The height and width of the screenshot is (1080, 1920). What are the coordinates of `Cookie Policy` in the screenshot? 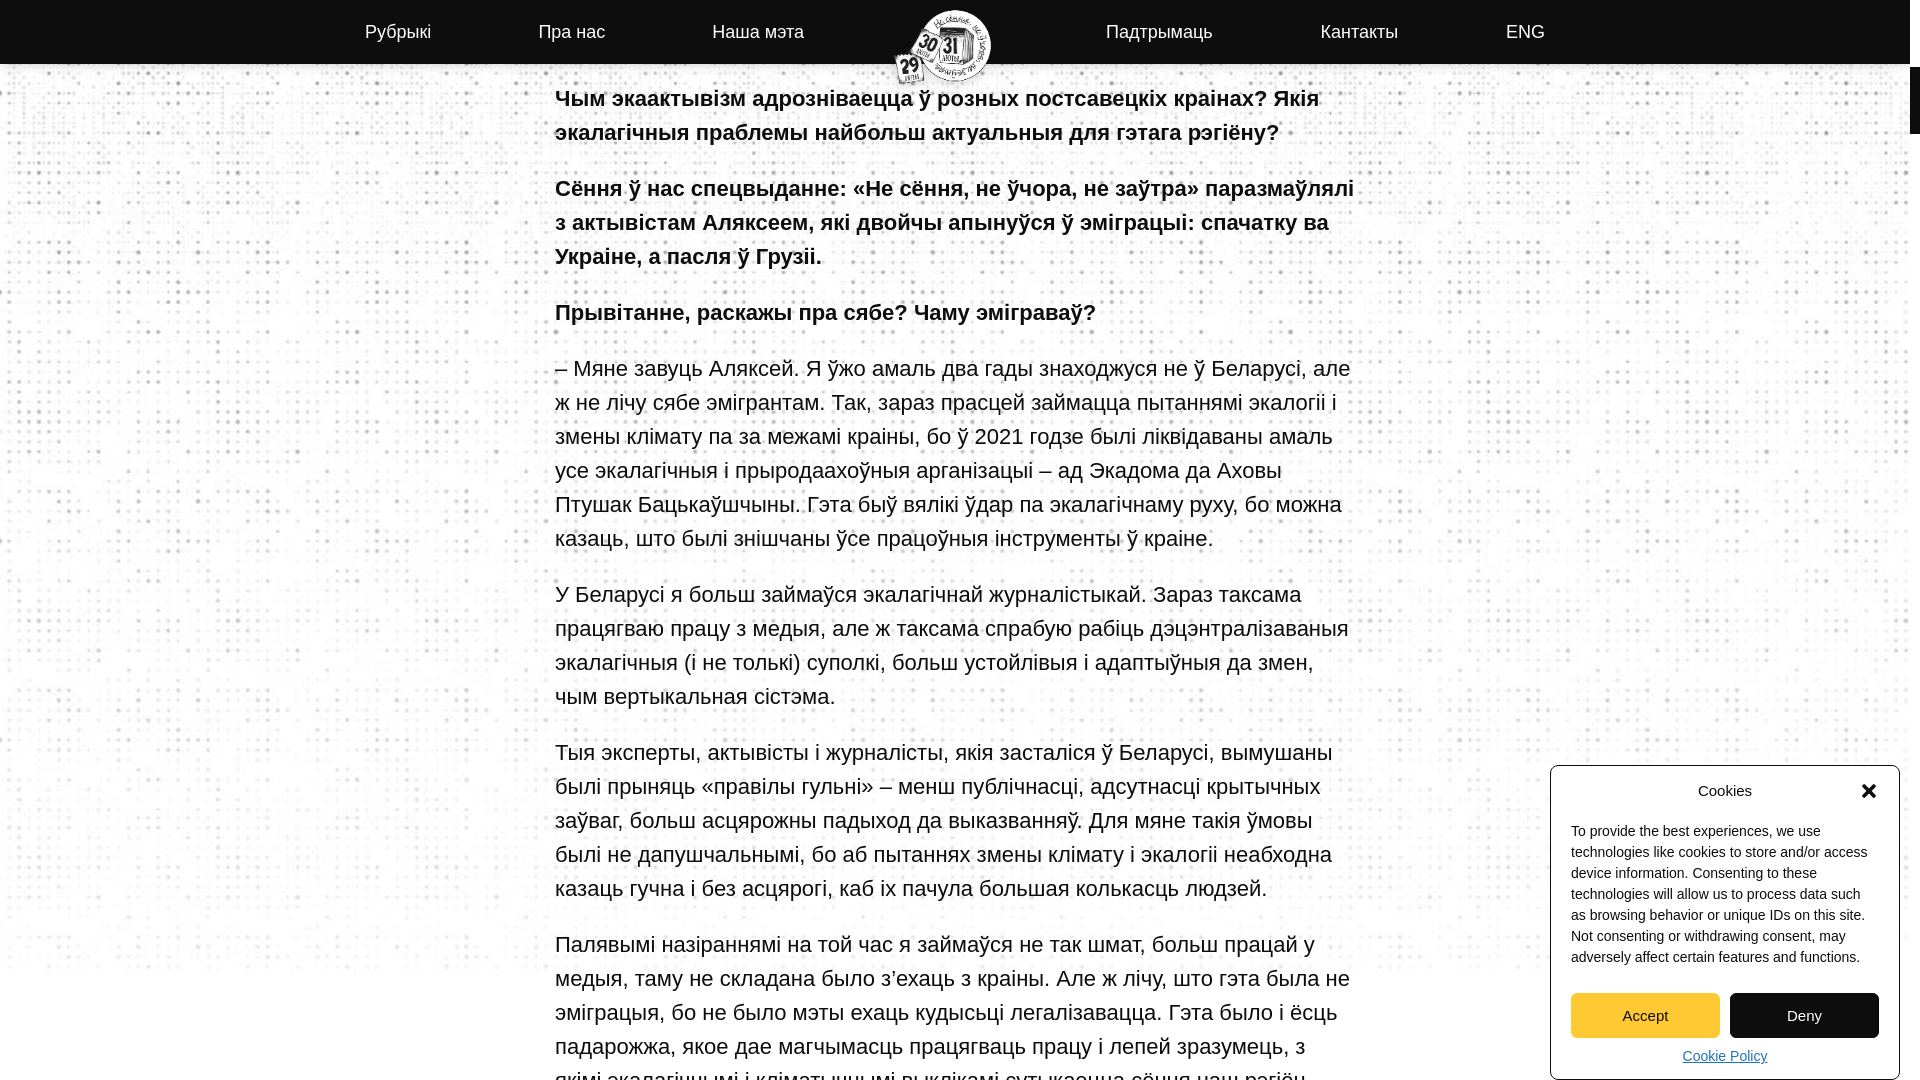 It's located at (1726, 220).